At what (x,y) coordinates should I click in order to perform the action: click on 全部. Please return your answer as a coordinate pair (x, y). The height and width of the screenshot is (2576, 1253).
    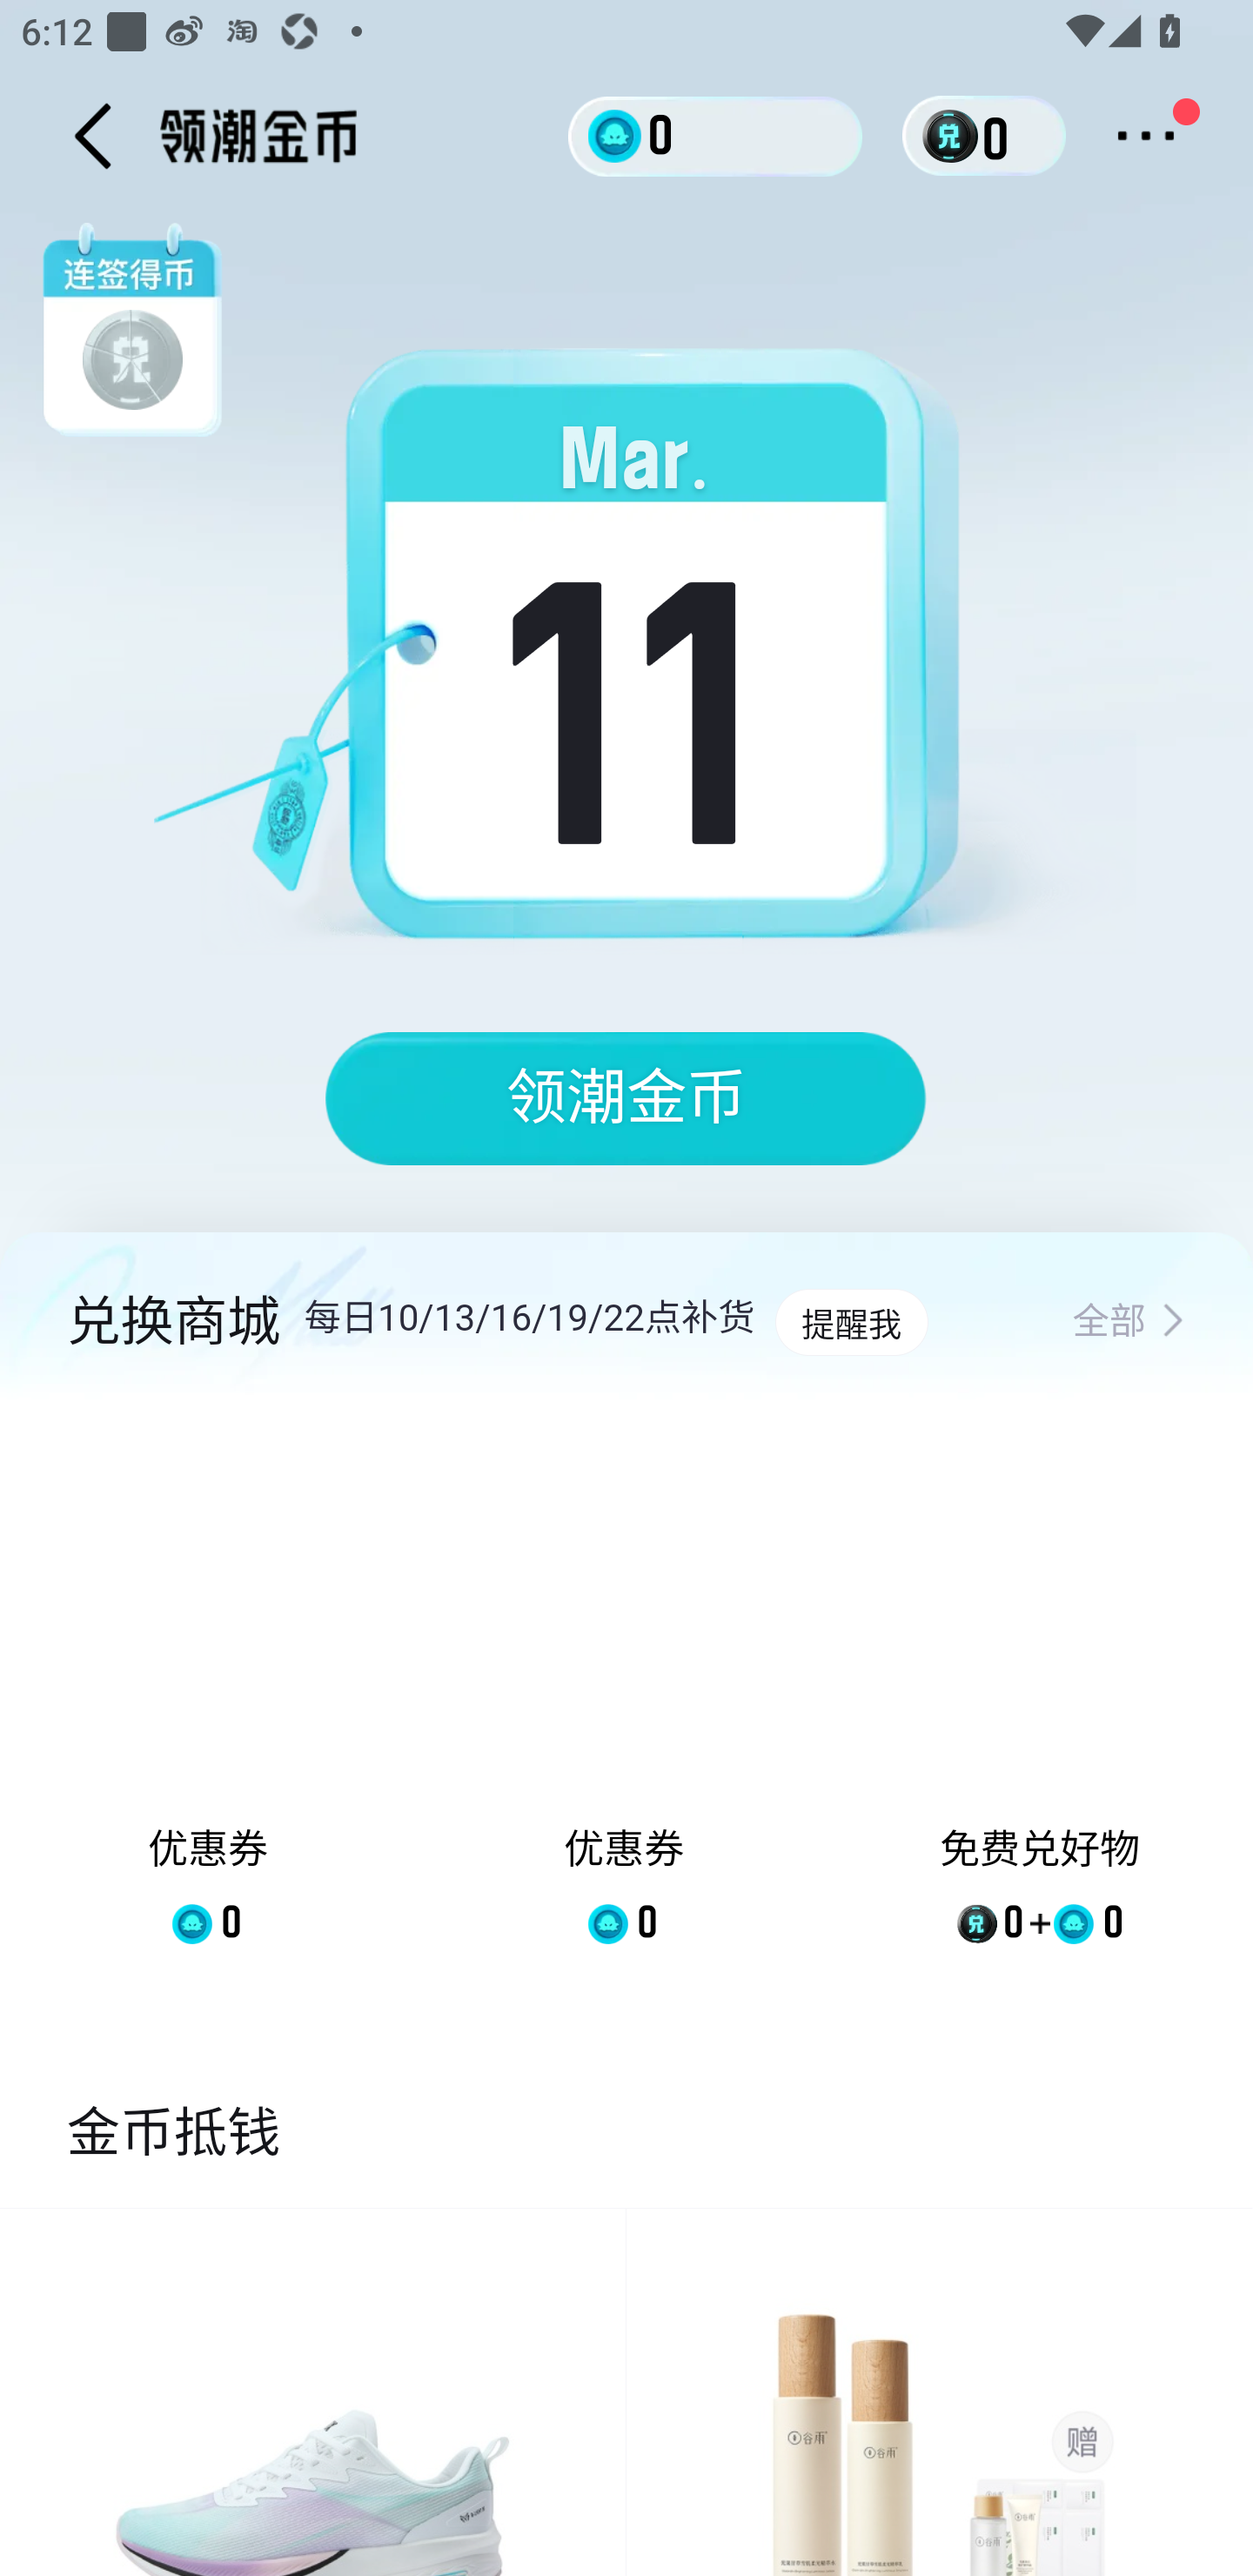
    Looking at the image, I should click on (1129, 1323).